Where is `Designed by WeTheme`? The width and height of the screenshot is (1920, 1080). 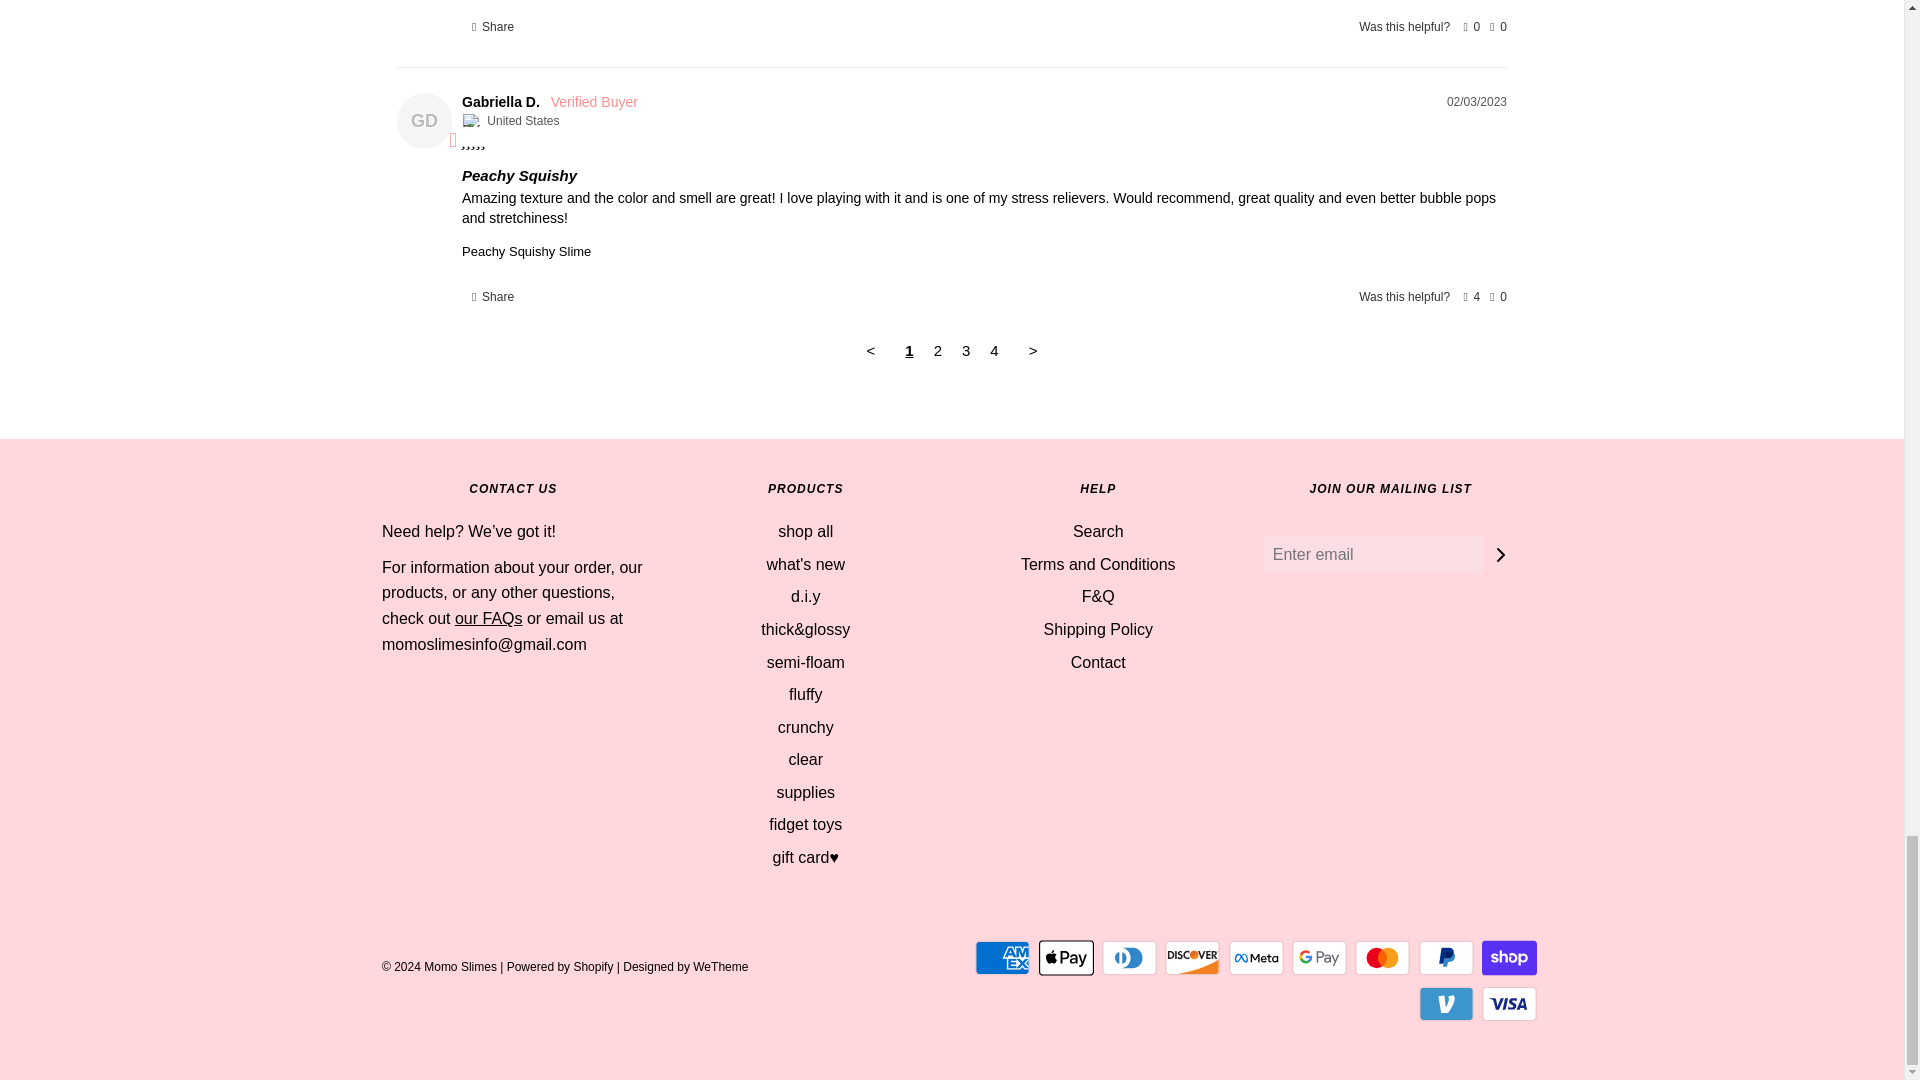
Designed by WeTheme is located at coordinates (685, 967).